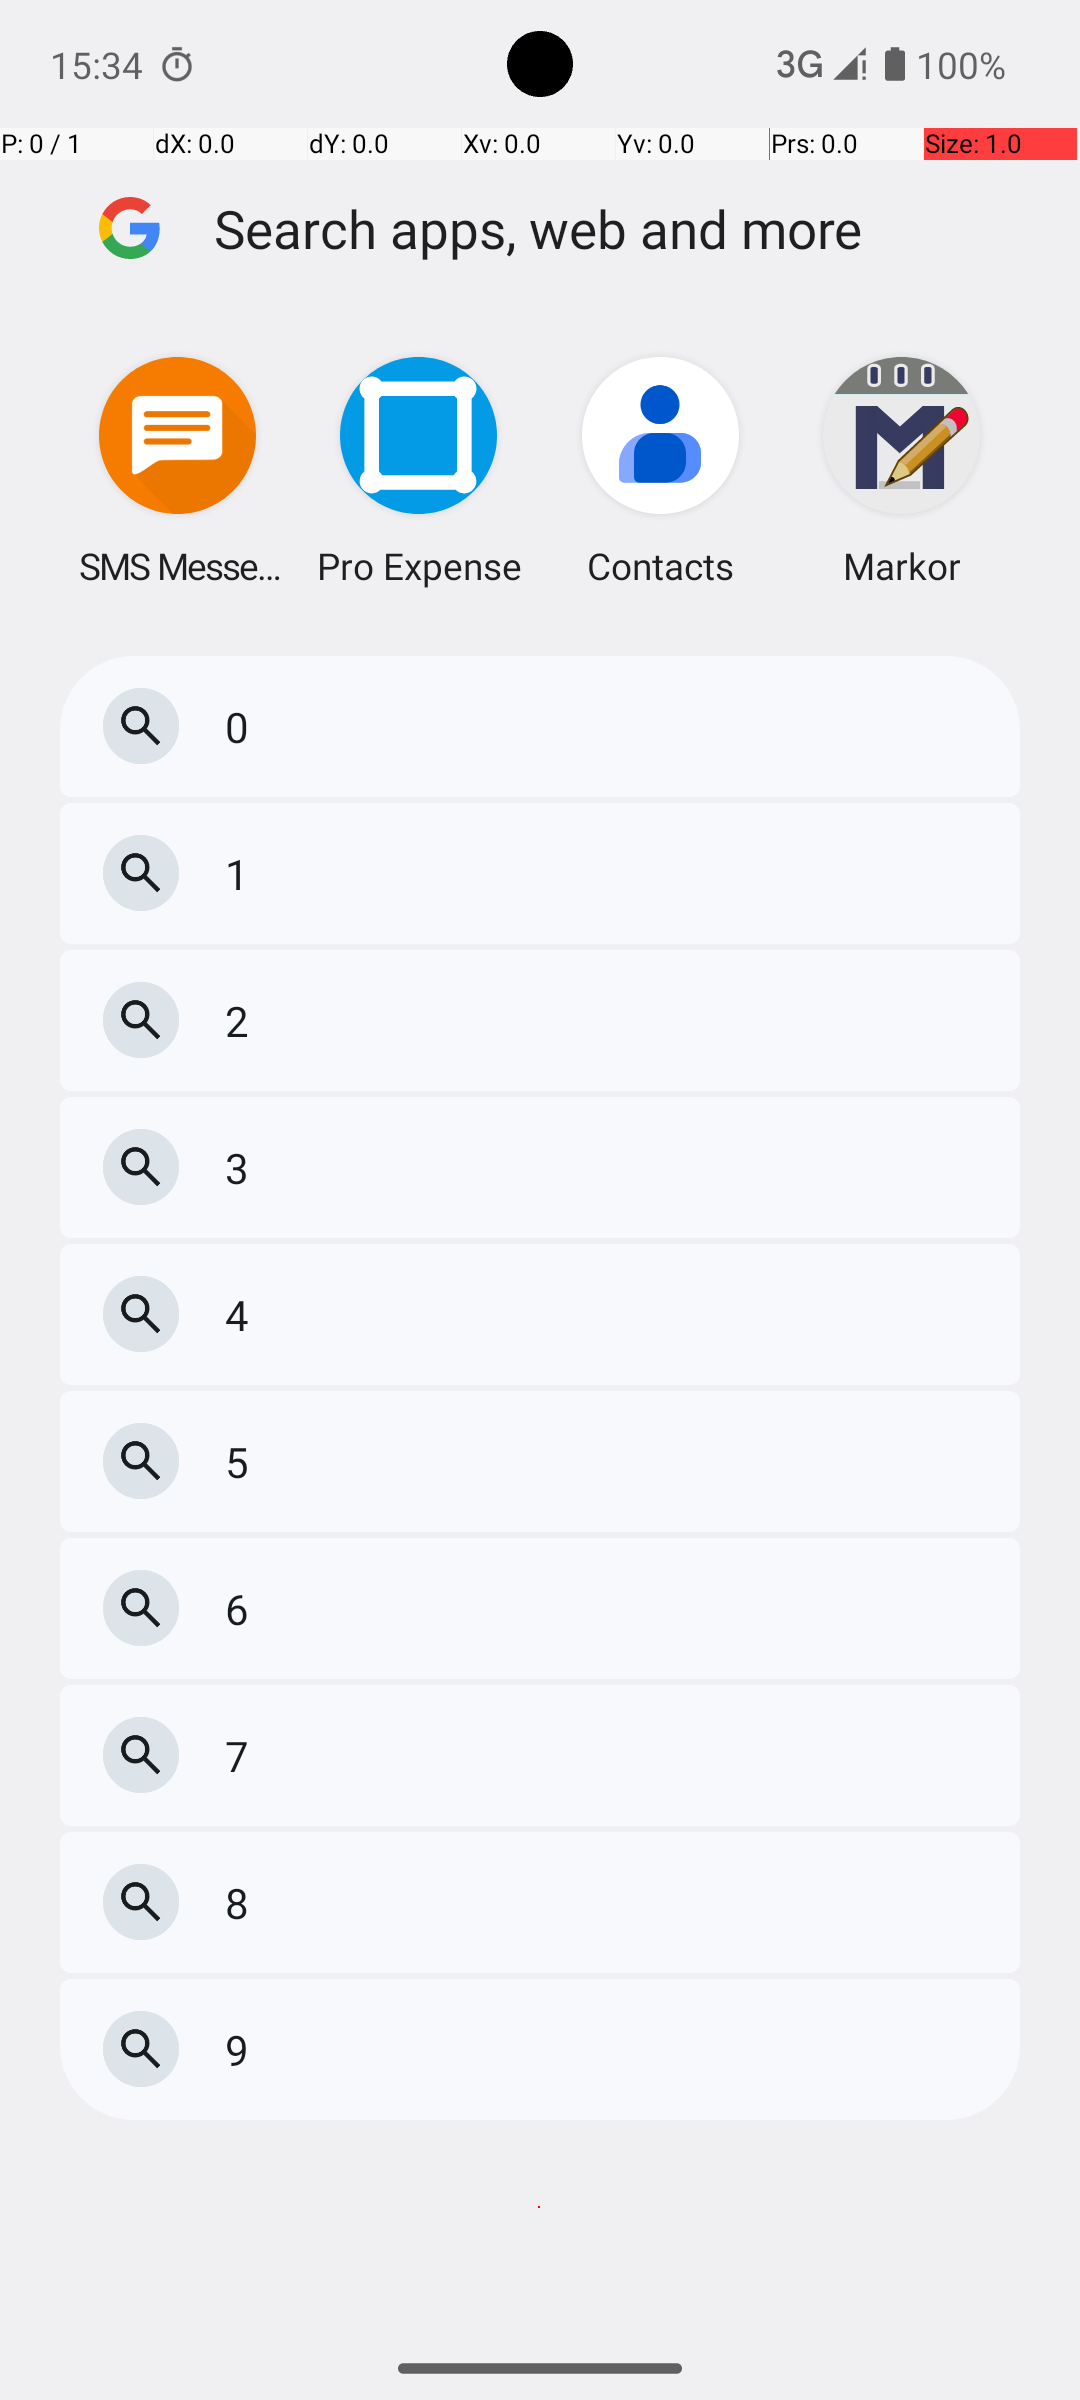 This screenshot has height=2400, width=1080. Describe the element at coordinates (242, 1314) in the screenshot. I see `4` at that location.